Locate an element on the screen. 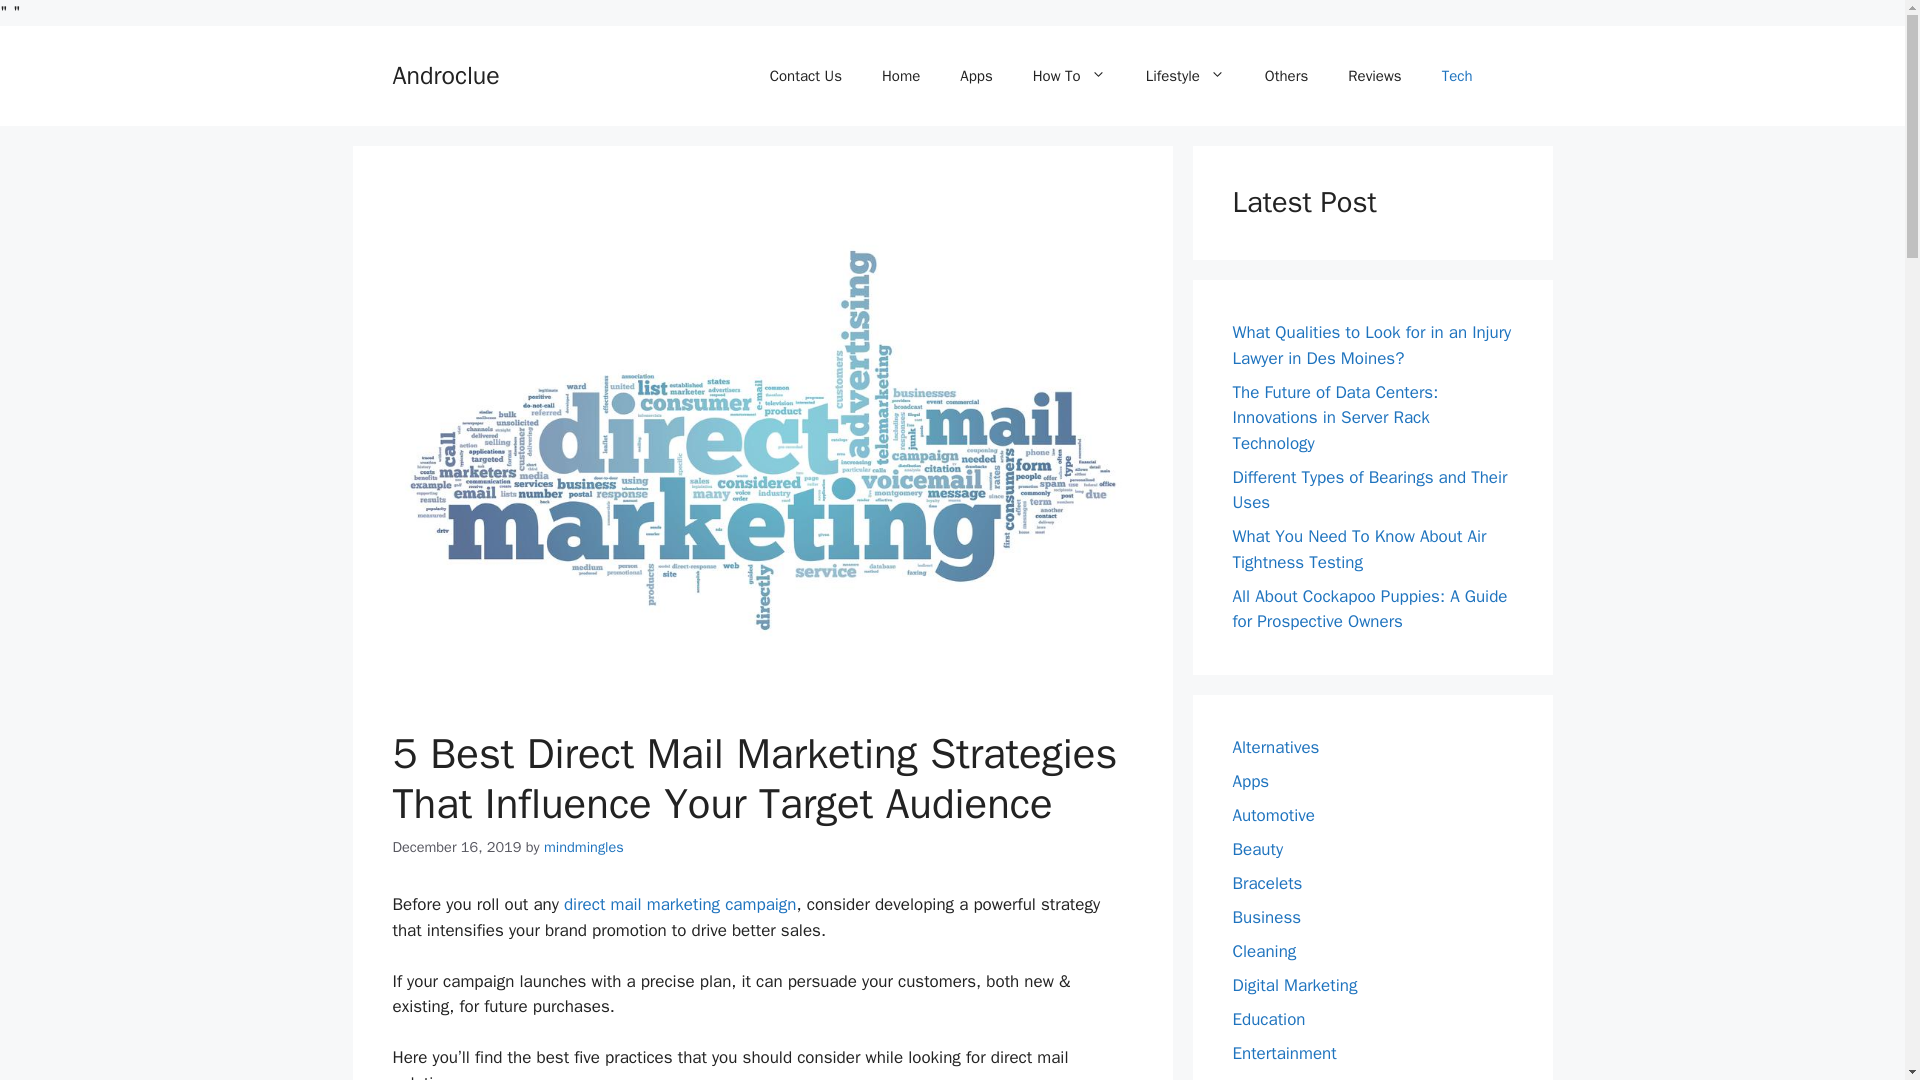  View all posts by mindmingles is located at coordinates (584, 847).